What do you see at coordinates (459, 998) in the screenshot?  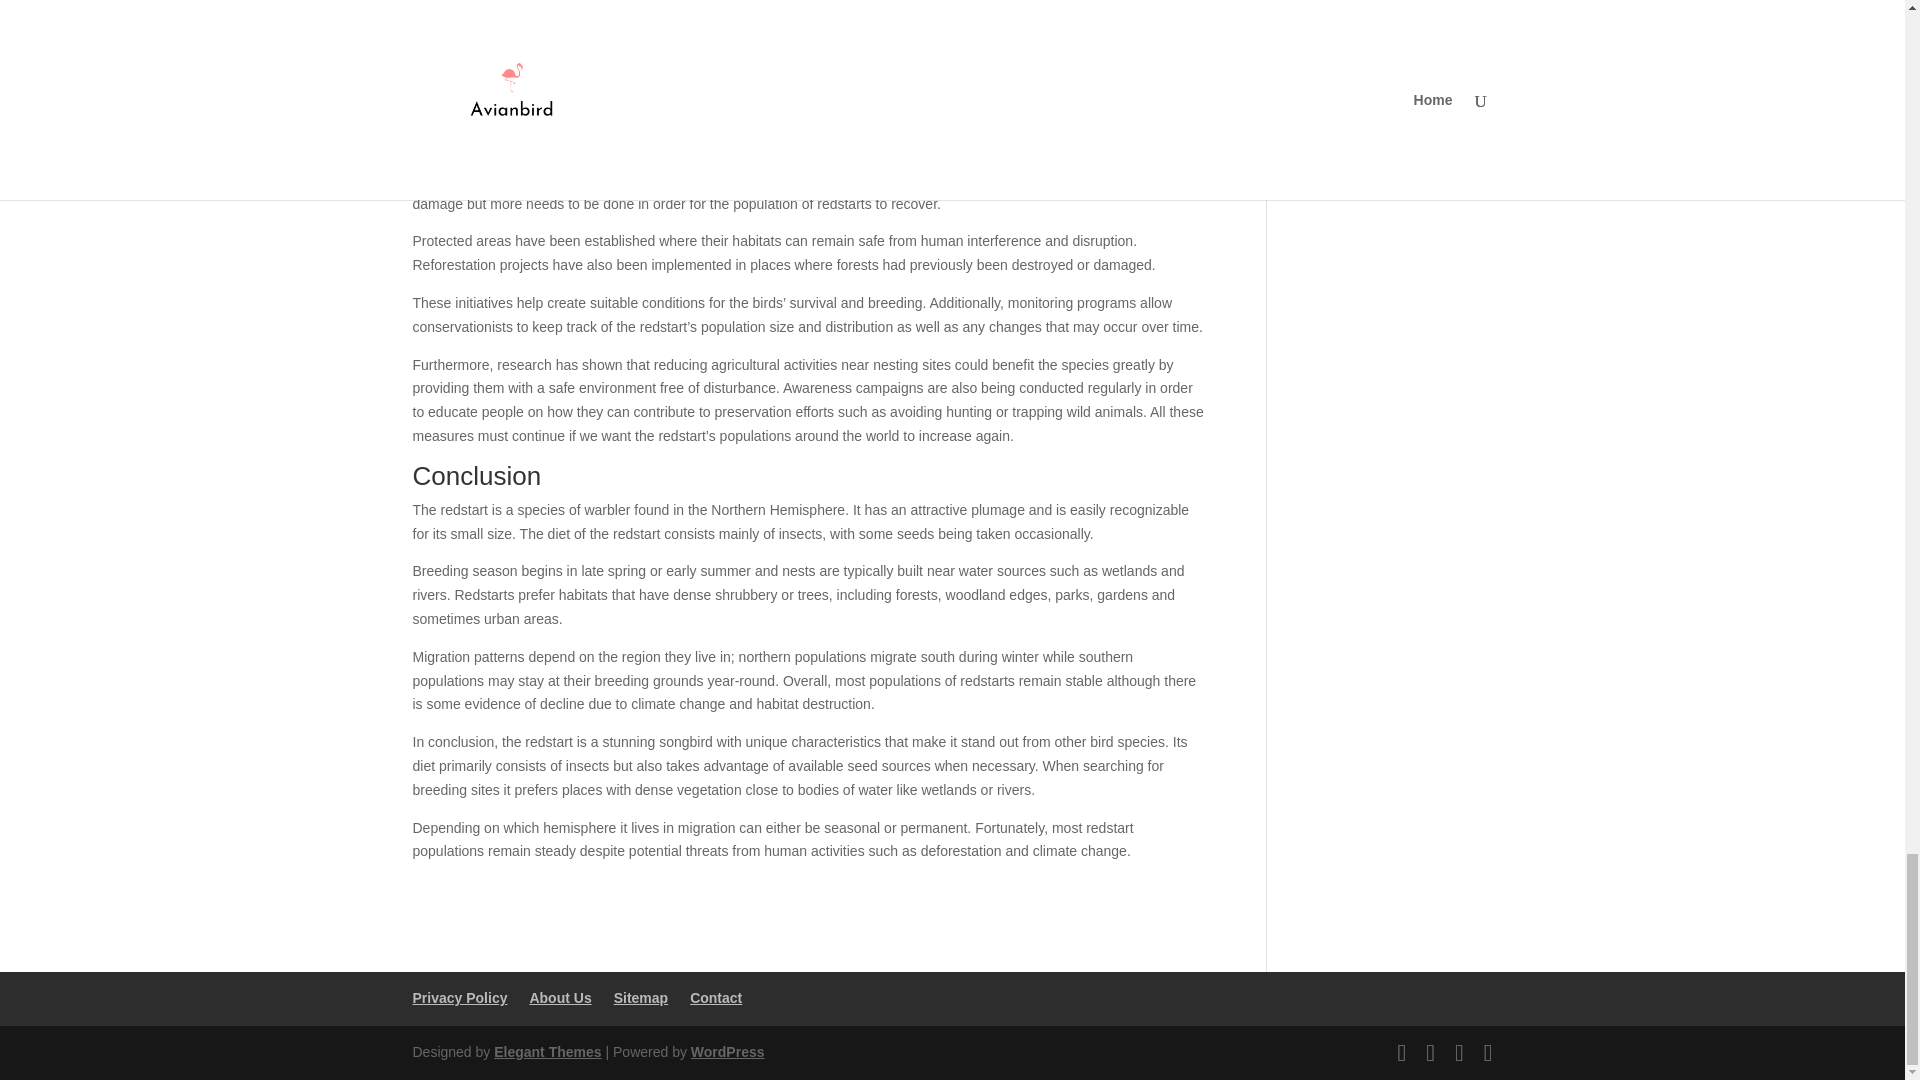 I see `Privacy Policy` at bounding box center [459, 998].